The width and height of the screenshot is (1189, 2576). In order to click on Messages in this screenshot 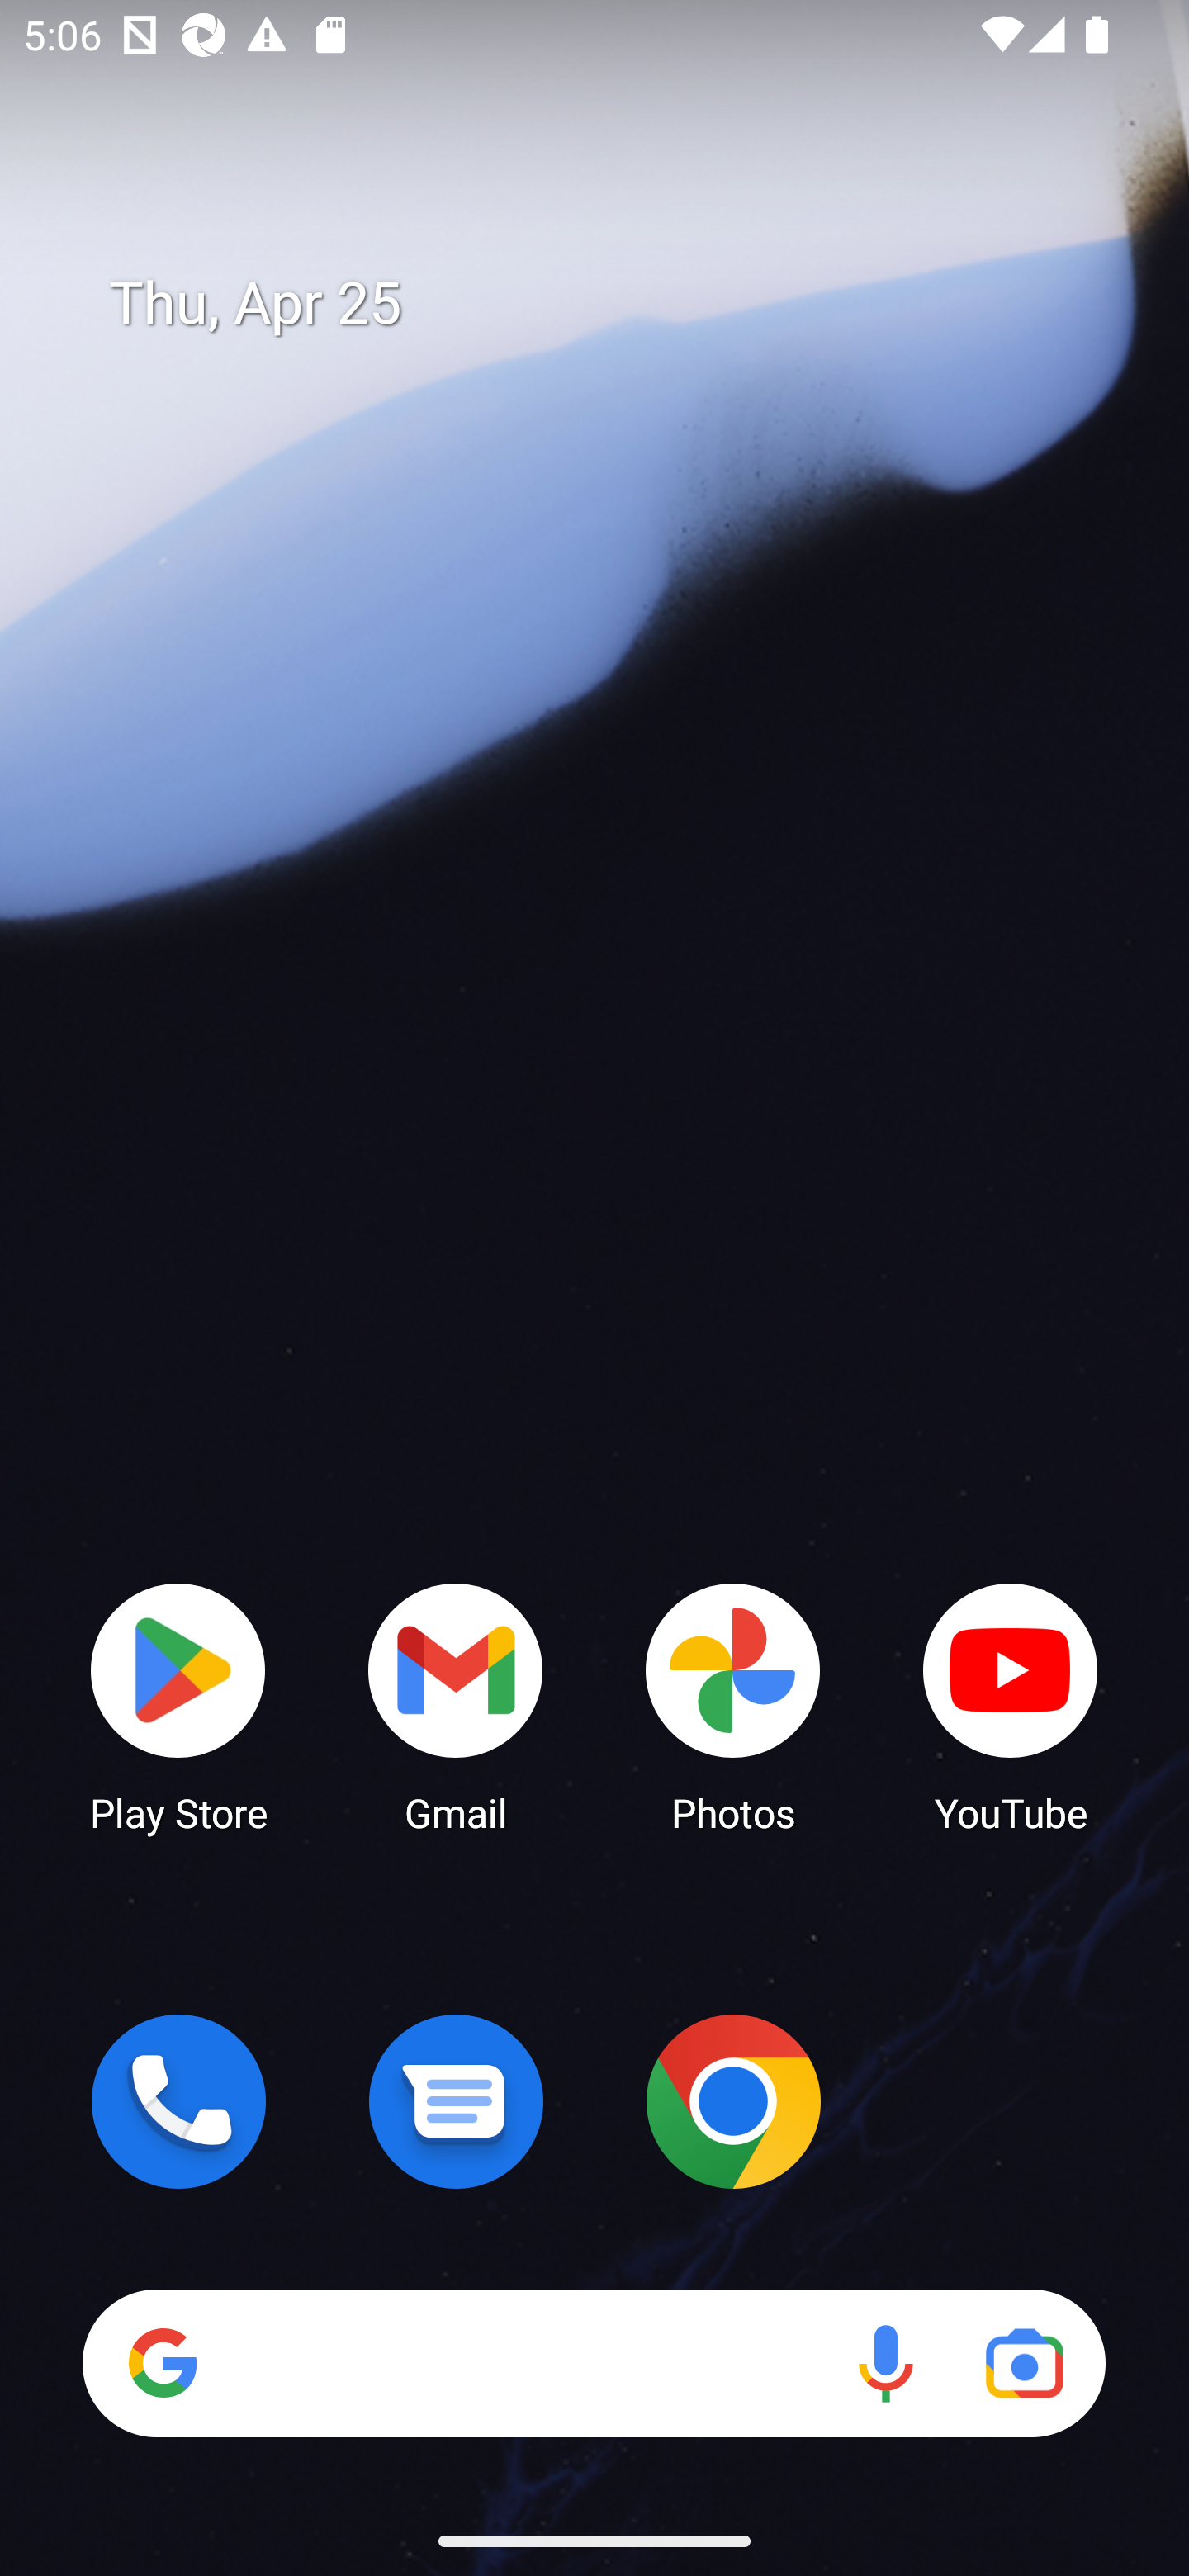, I will do `click(456, 2101)`.